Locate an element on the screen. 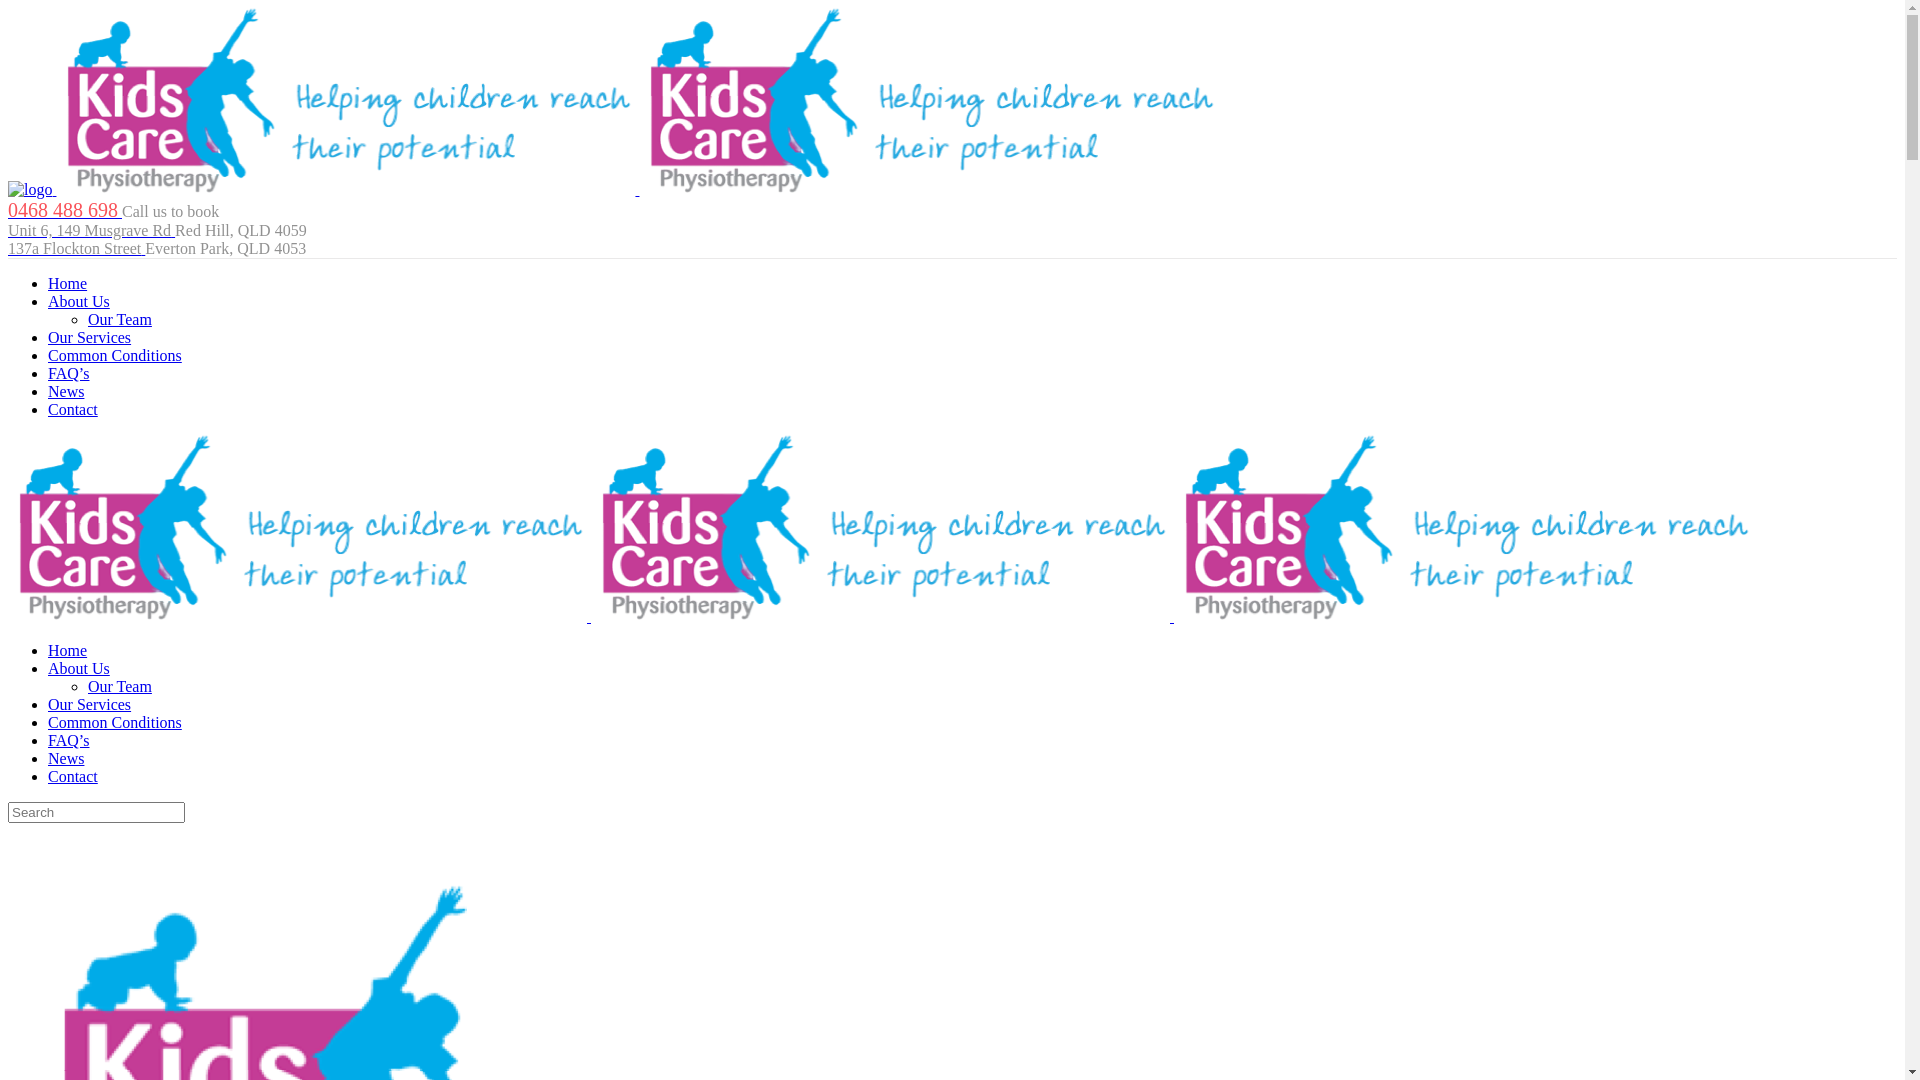  News is located at coordinates (66, 758).